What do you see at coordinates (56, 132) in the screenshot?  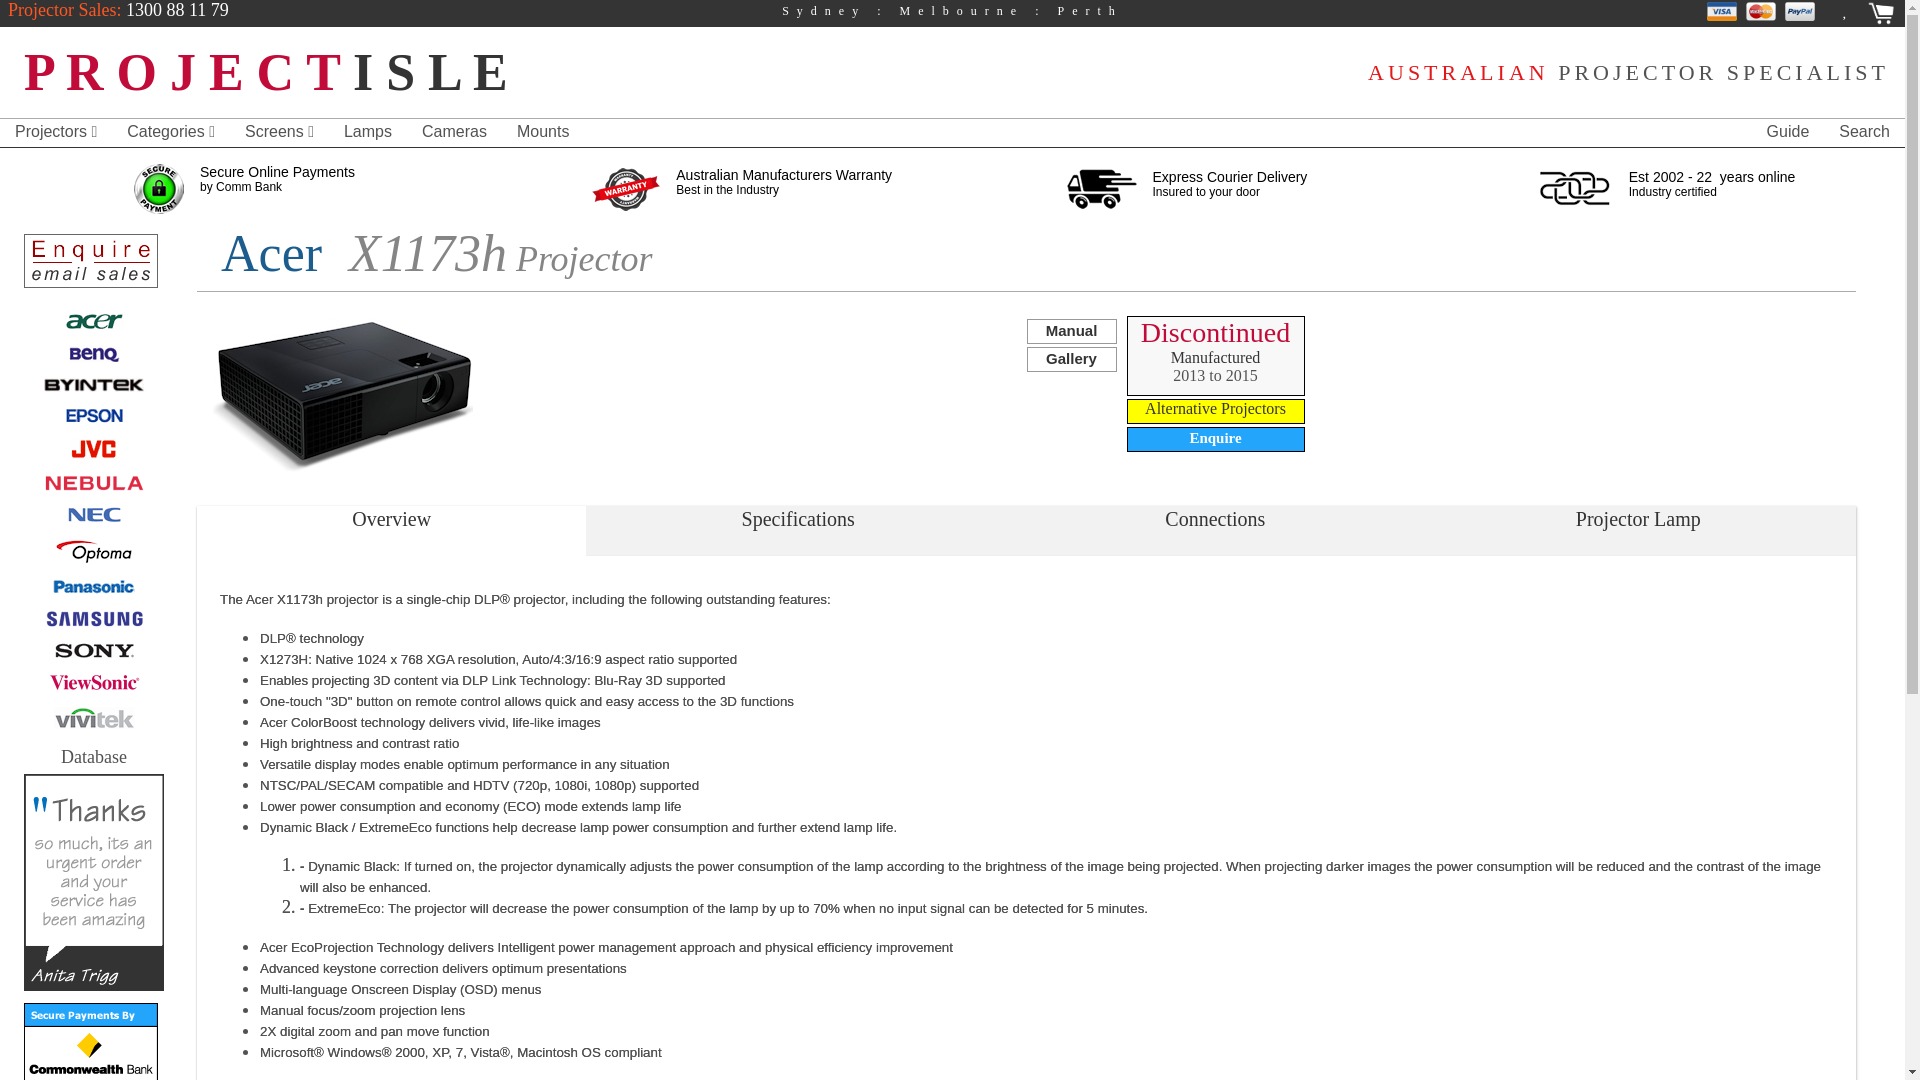 I see `Projectors` at bounding box center [56, 132].